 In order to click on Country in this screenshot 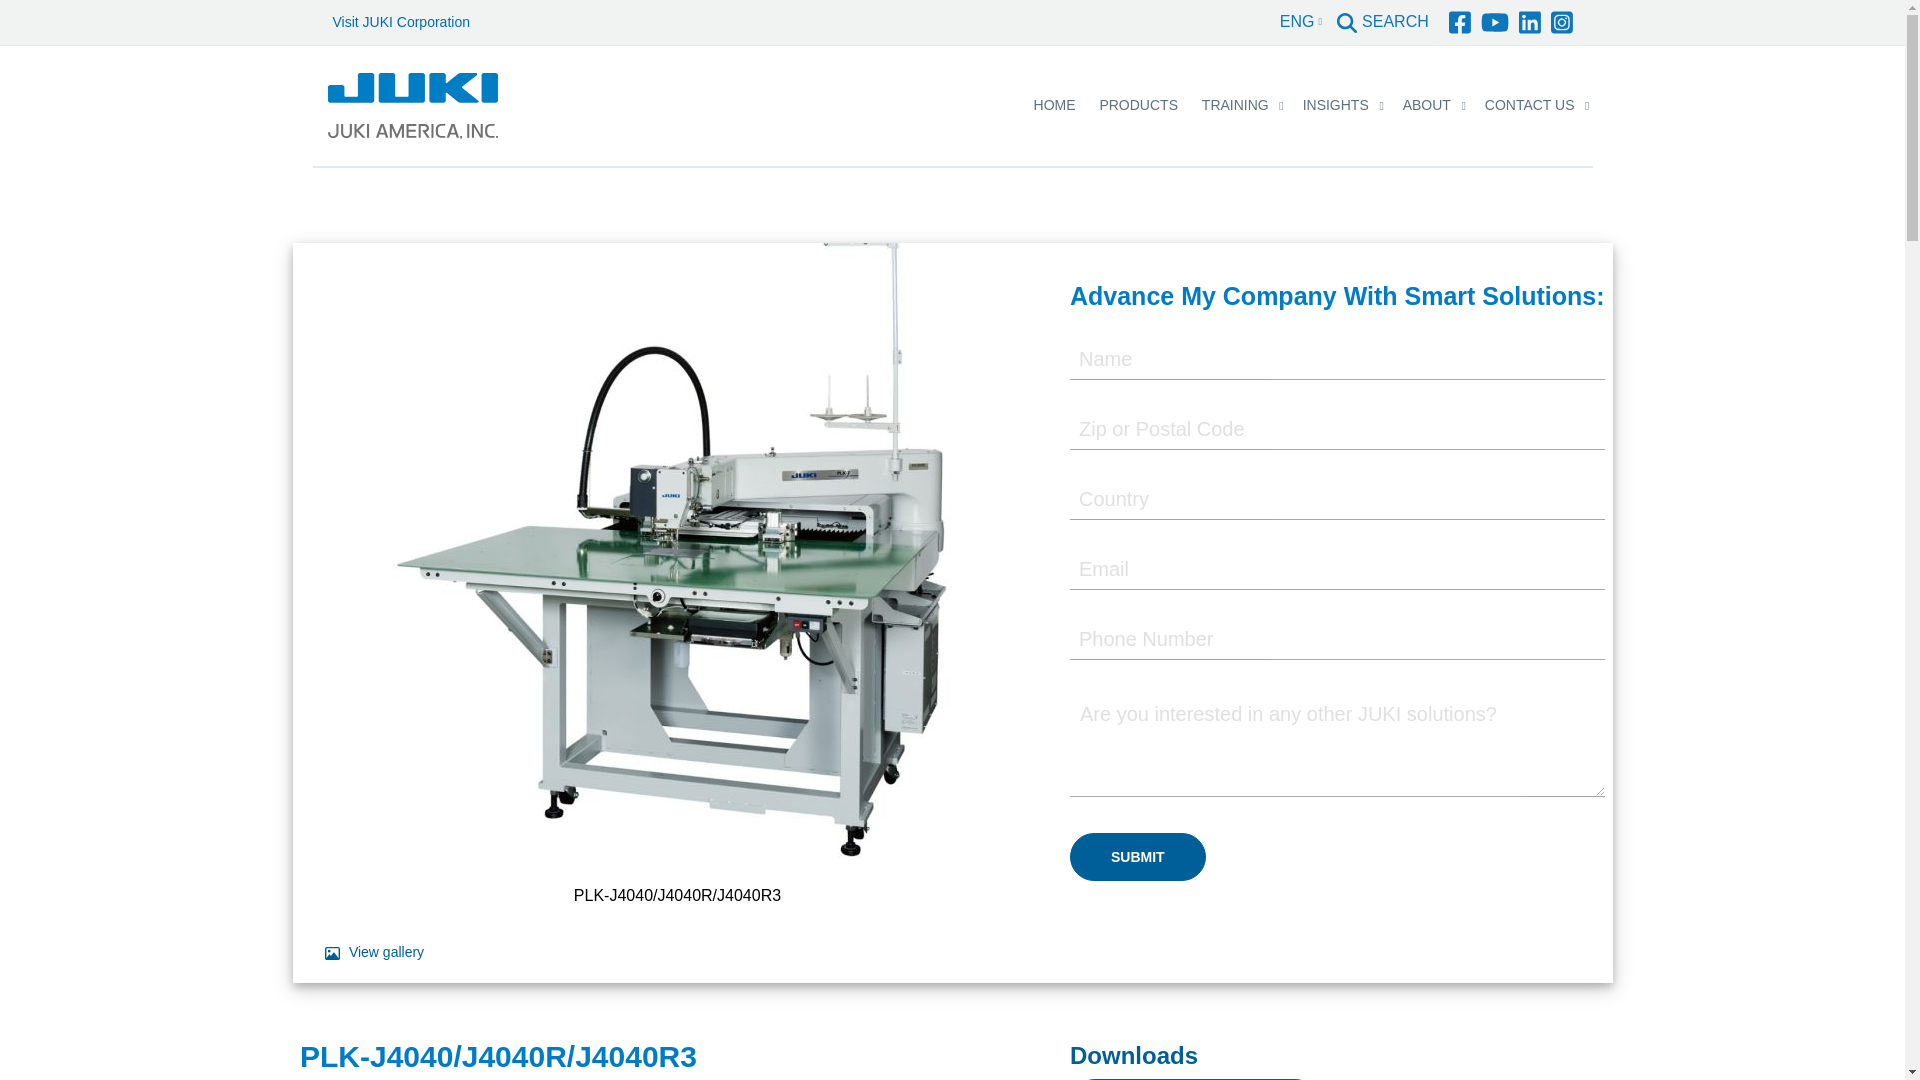, I will do `click(1337, 499)`.